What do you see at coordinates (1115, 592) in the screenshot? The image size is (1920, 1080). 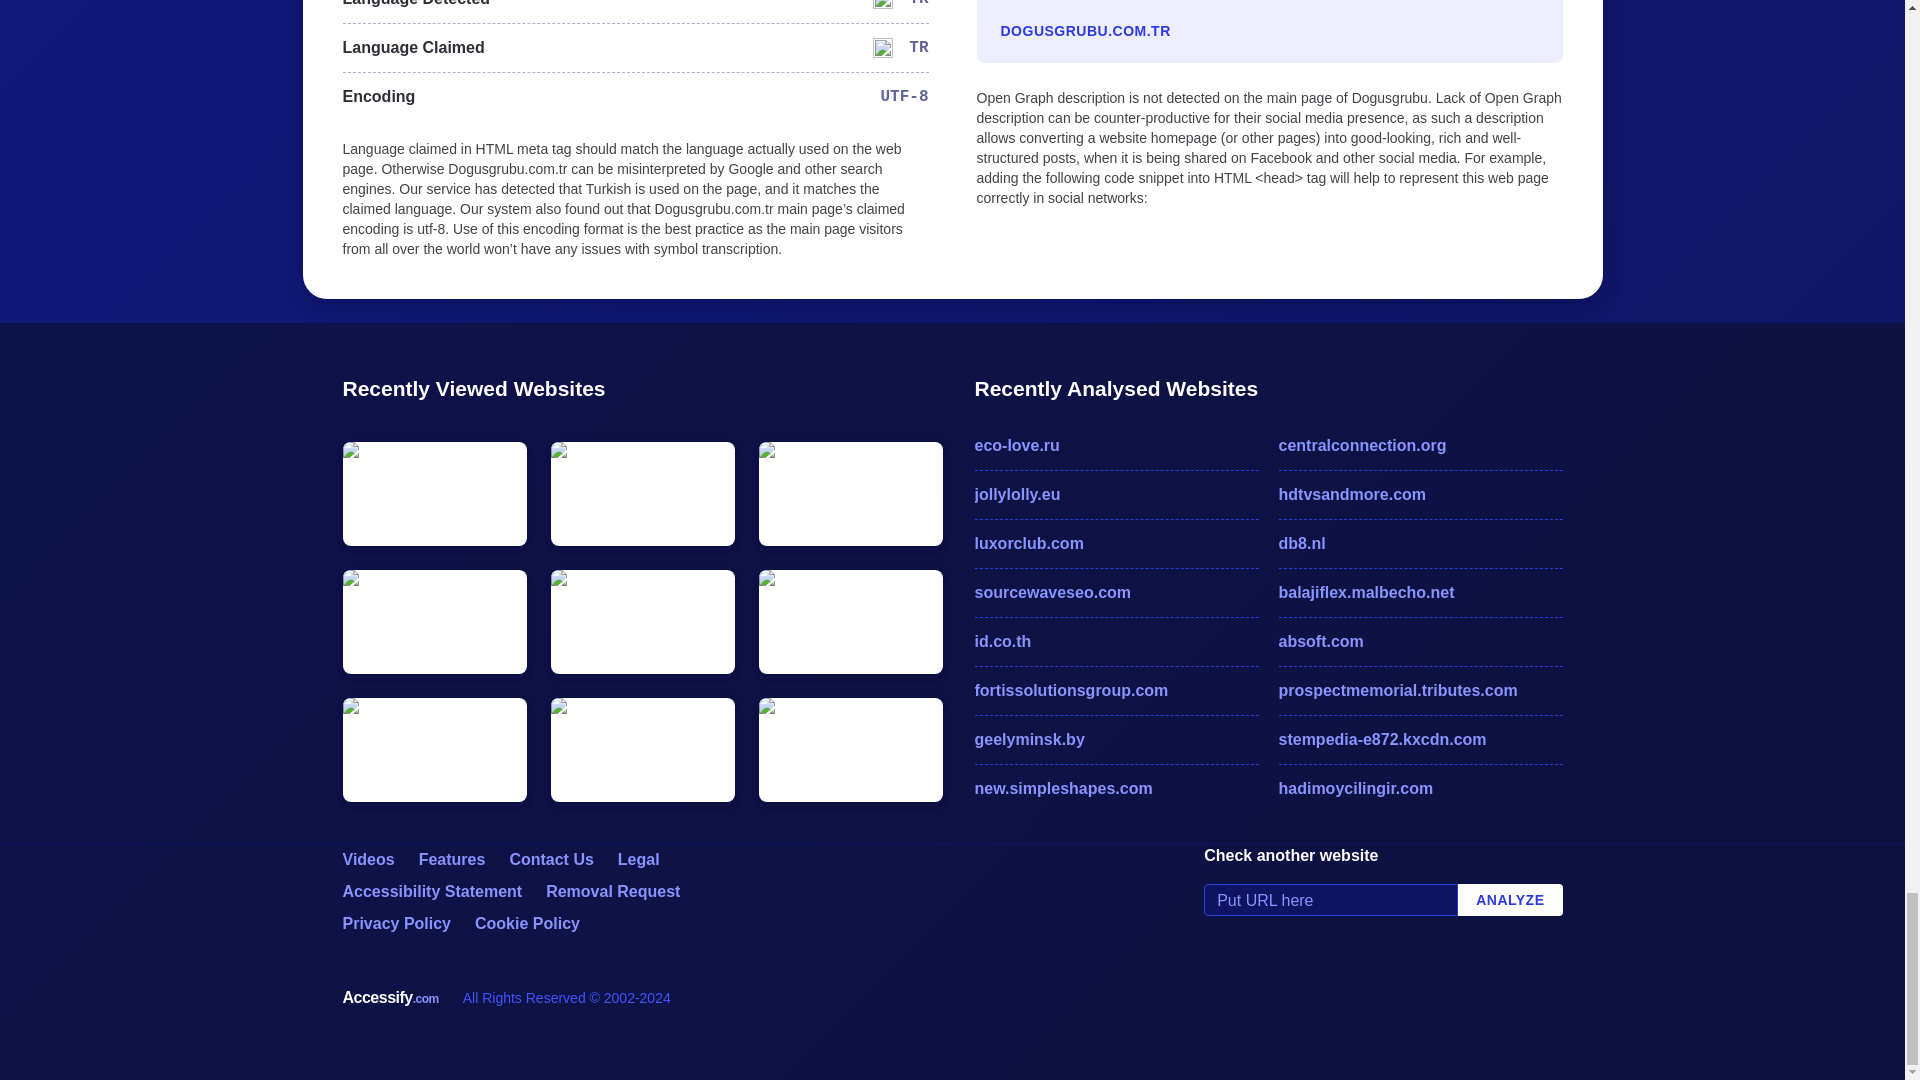 I see `sourcewaveseo.com` at bounding box center [1115, 592].